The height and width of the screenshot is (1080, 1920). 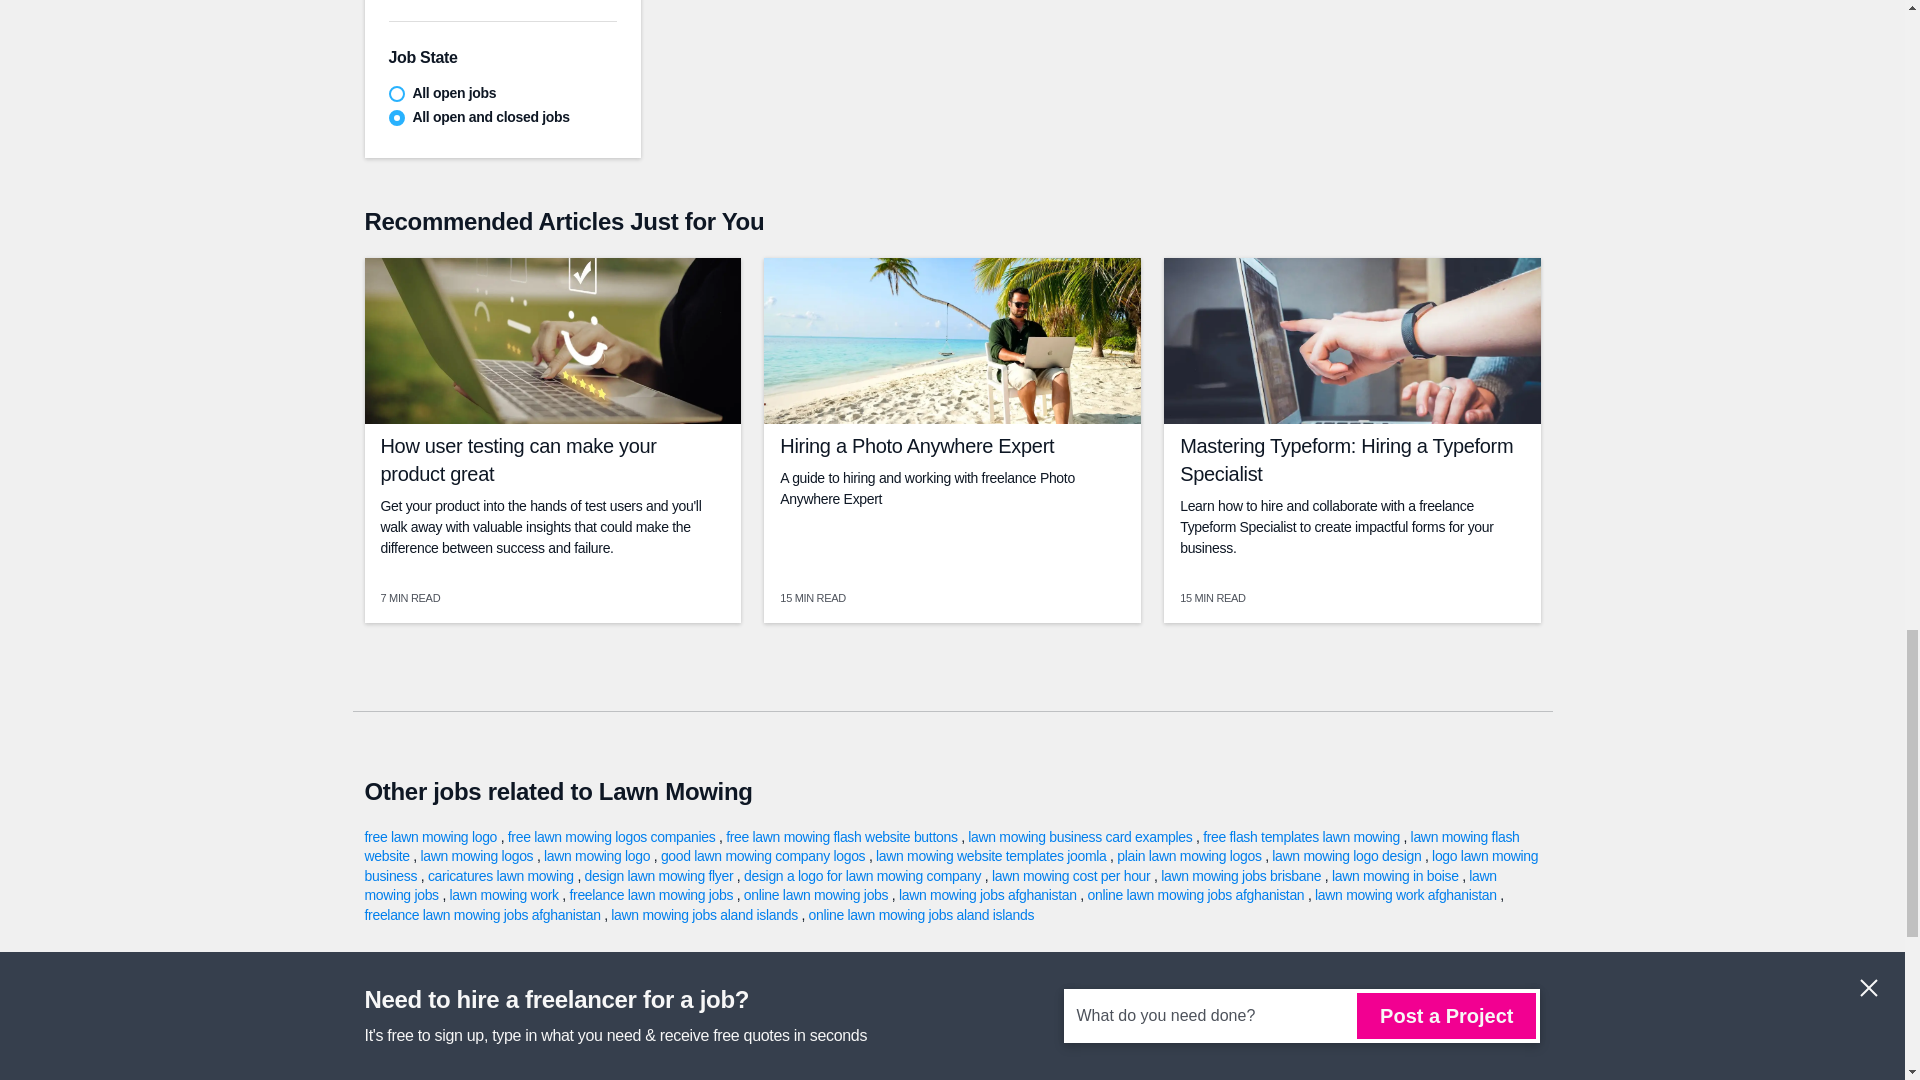 I want to click on How user testing can make your product great, so click(x=518, y=460).